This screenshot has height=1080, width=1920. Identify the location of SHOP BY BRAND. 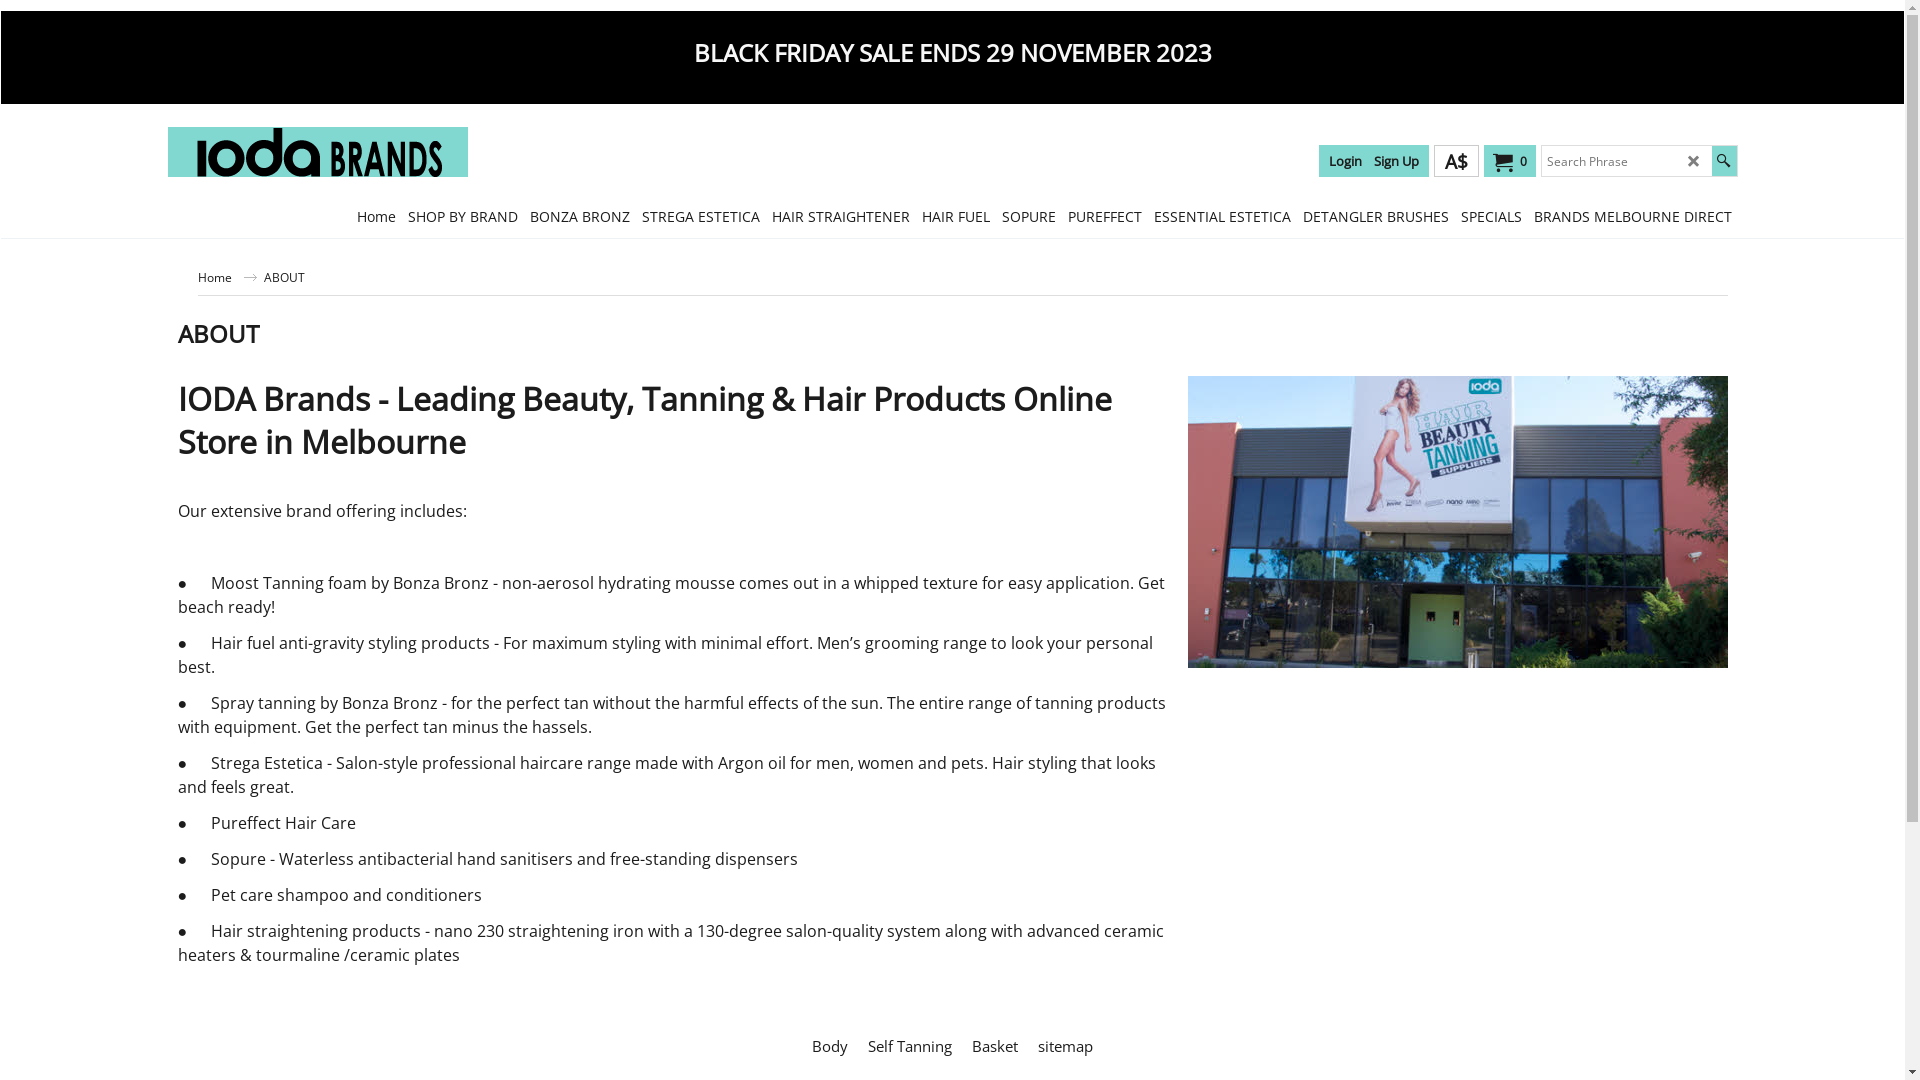
(463, 216).